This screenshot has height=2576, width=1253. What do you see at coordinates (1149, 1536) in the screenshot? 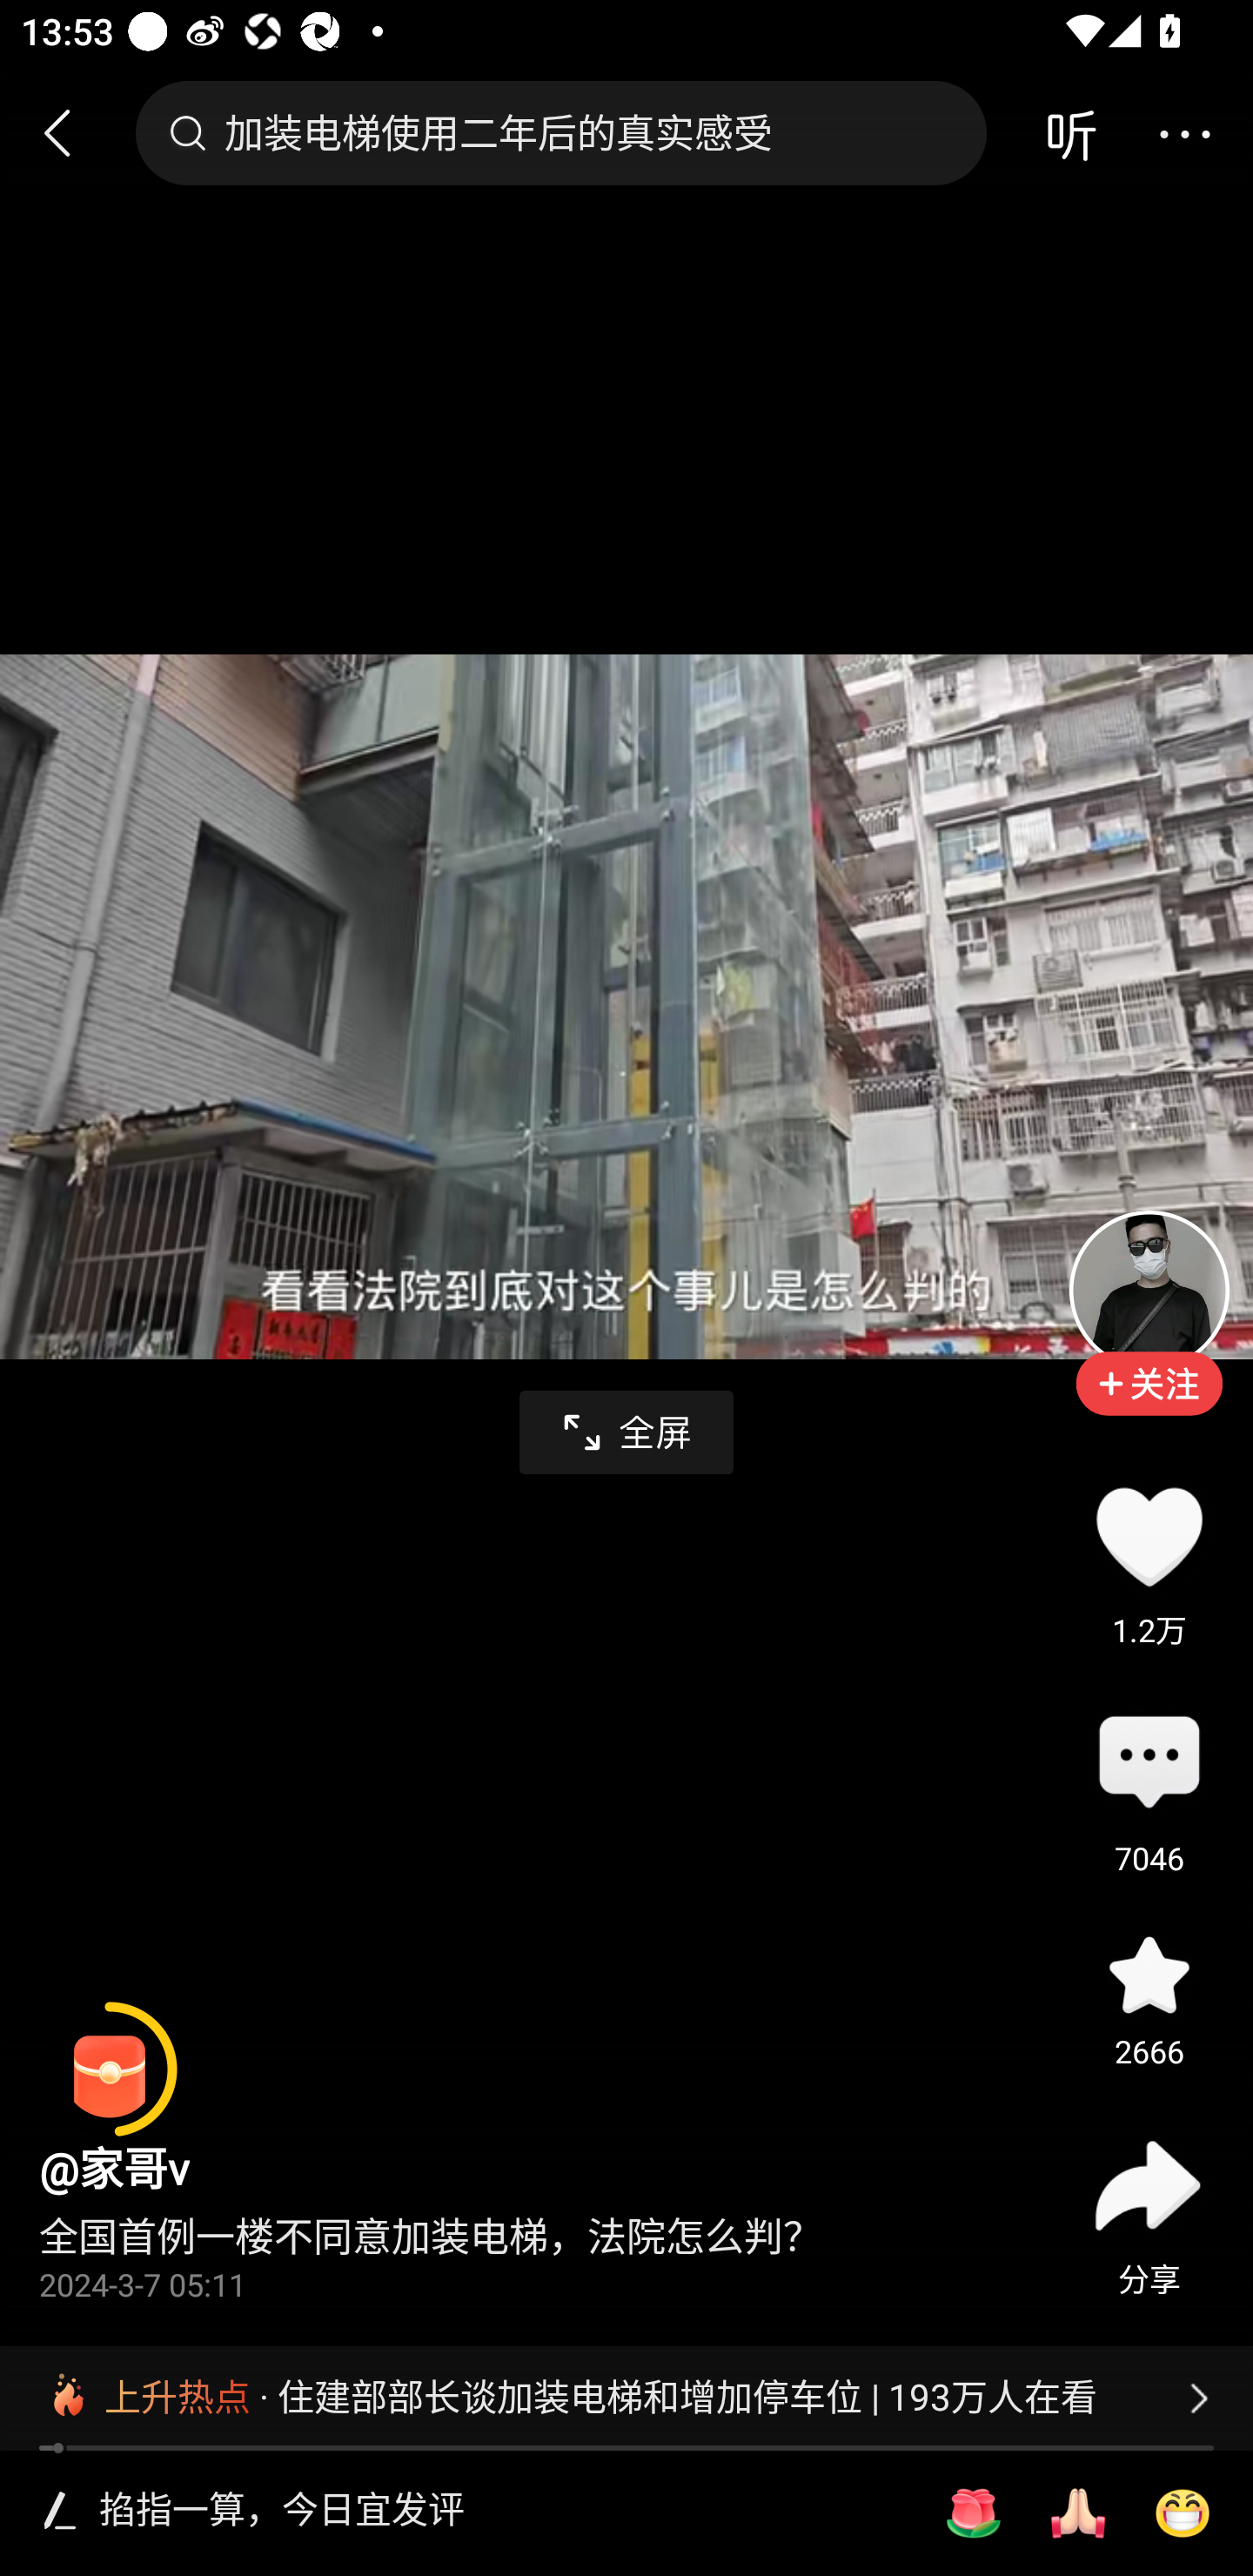
I see `点赞12026 1.2万` at bounding box center [1149, 1536].